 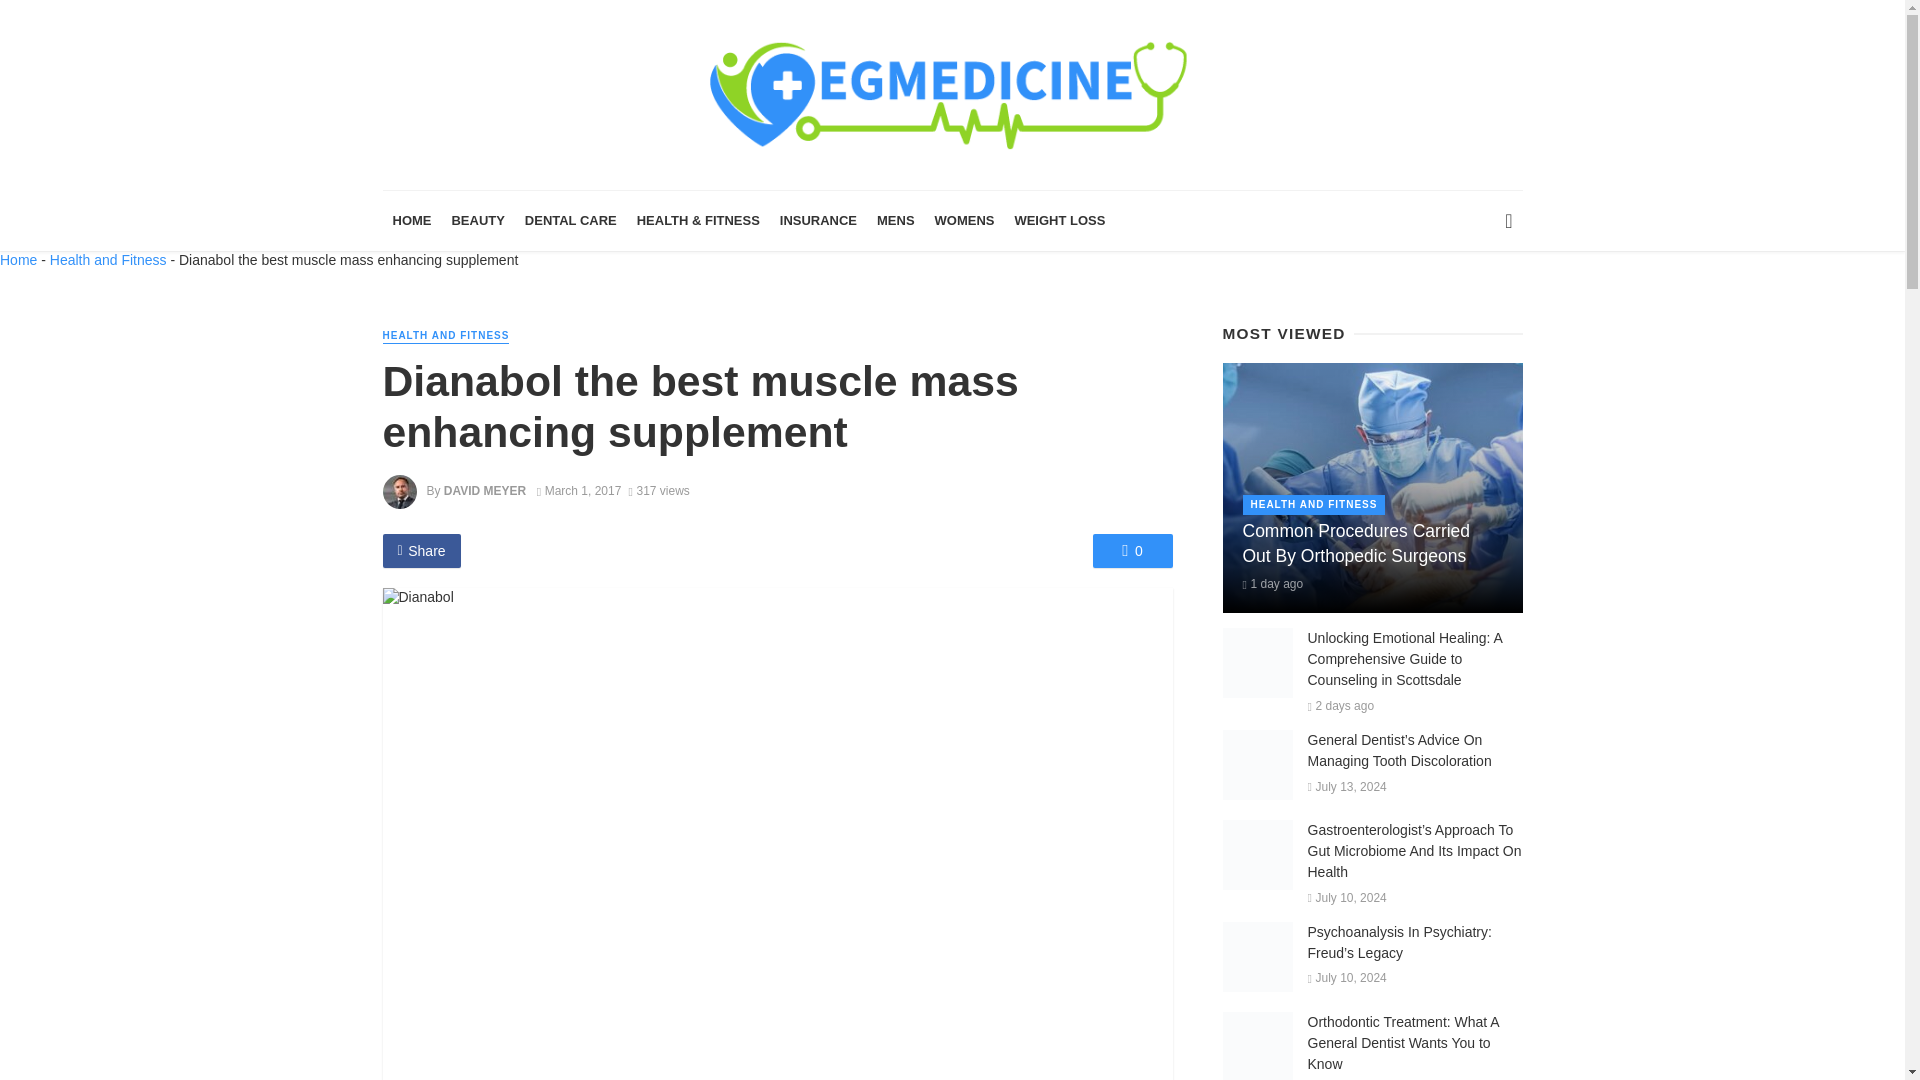 What do you see at coordinates (421, 550) in the screenshot?
I see `Share on Facebook` at bounding box center [421, 550].